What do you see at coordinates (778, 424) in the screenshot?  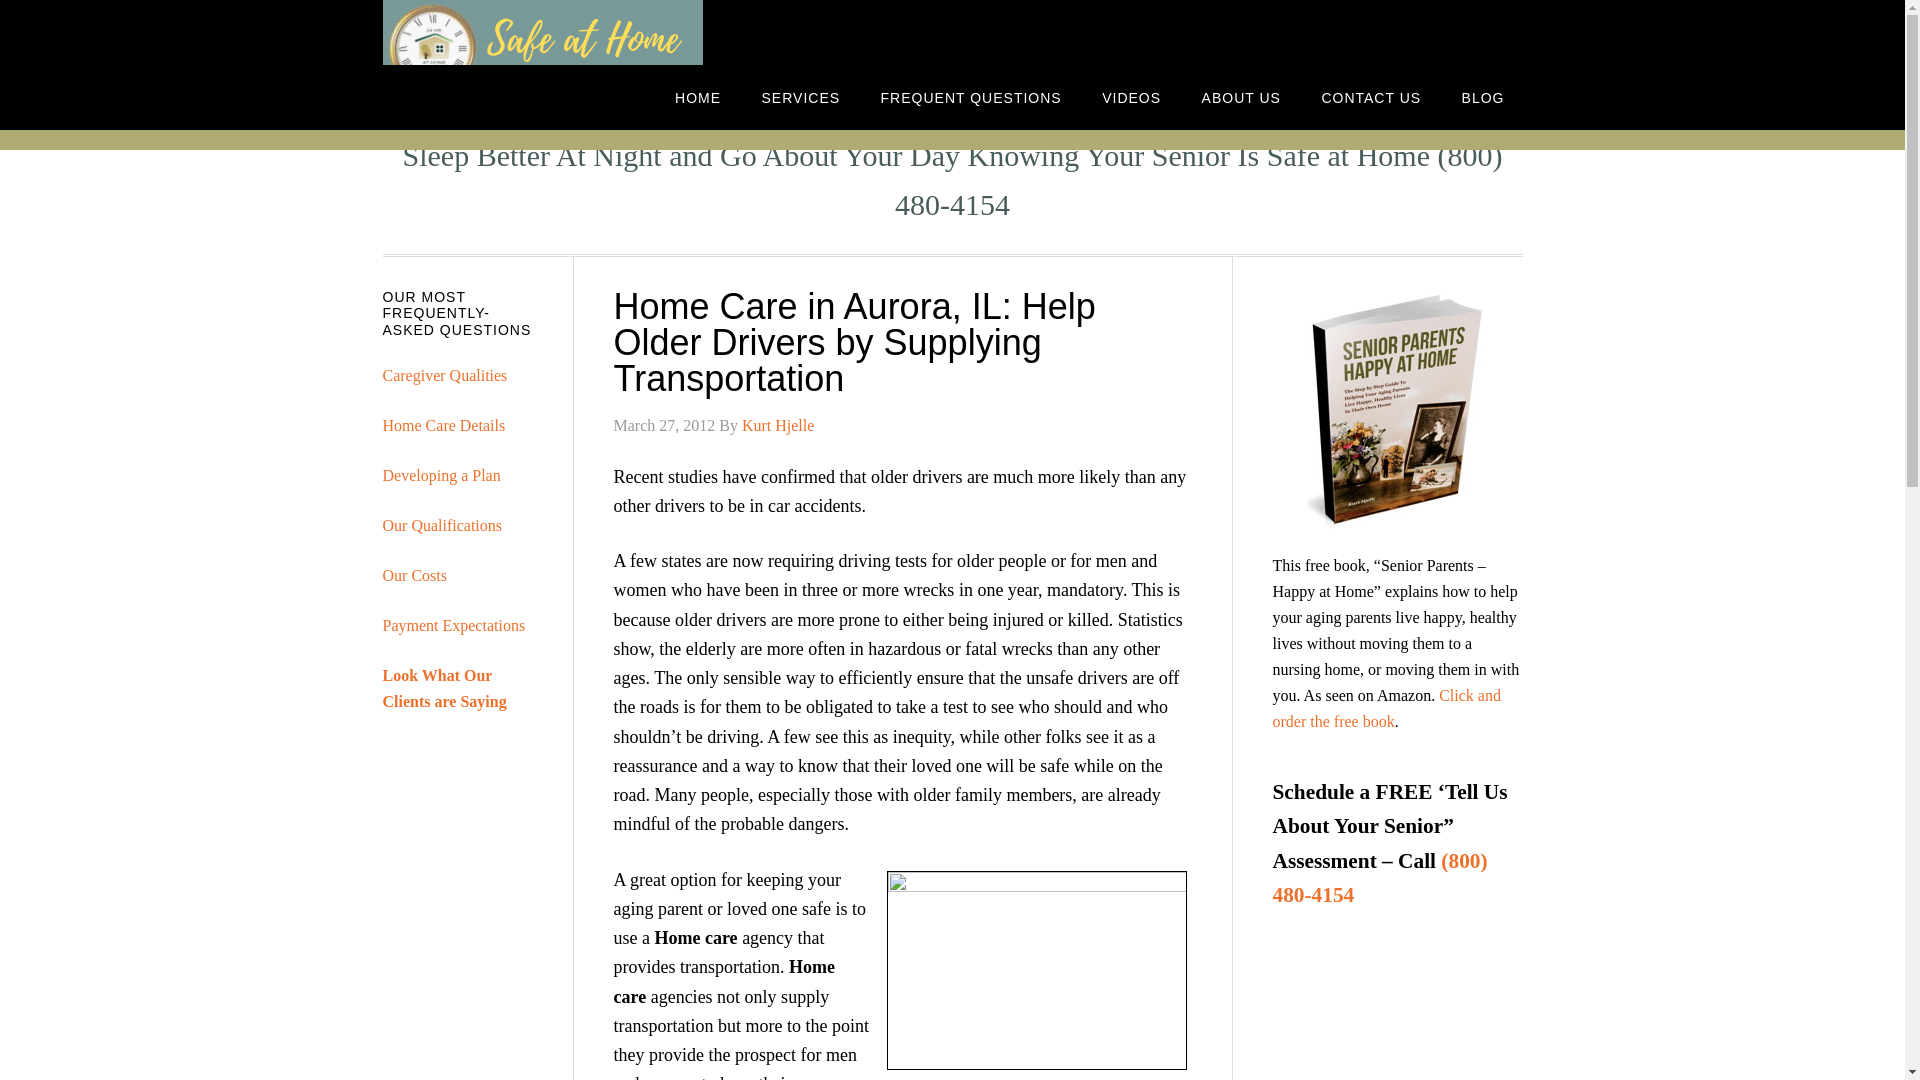 I see `Kurt Hjelle` at bounding box center [778, 424].